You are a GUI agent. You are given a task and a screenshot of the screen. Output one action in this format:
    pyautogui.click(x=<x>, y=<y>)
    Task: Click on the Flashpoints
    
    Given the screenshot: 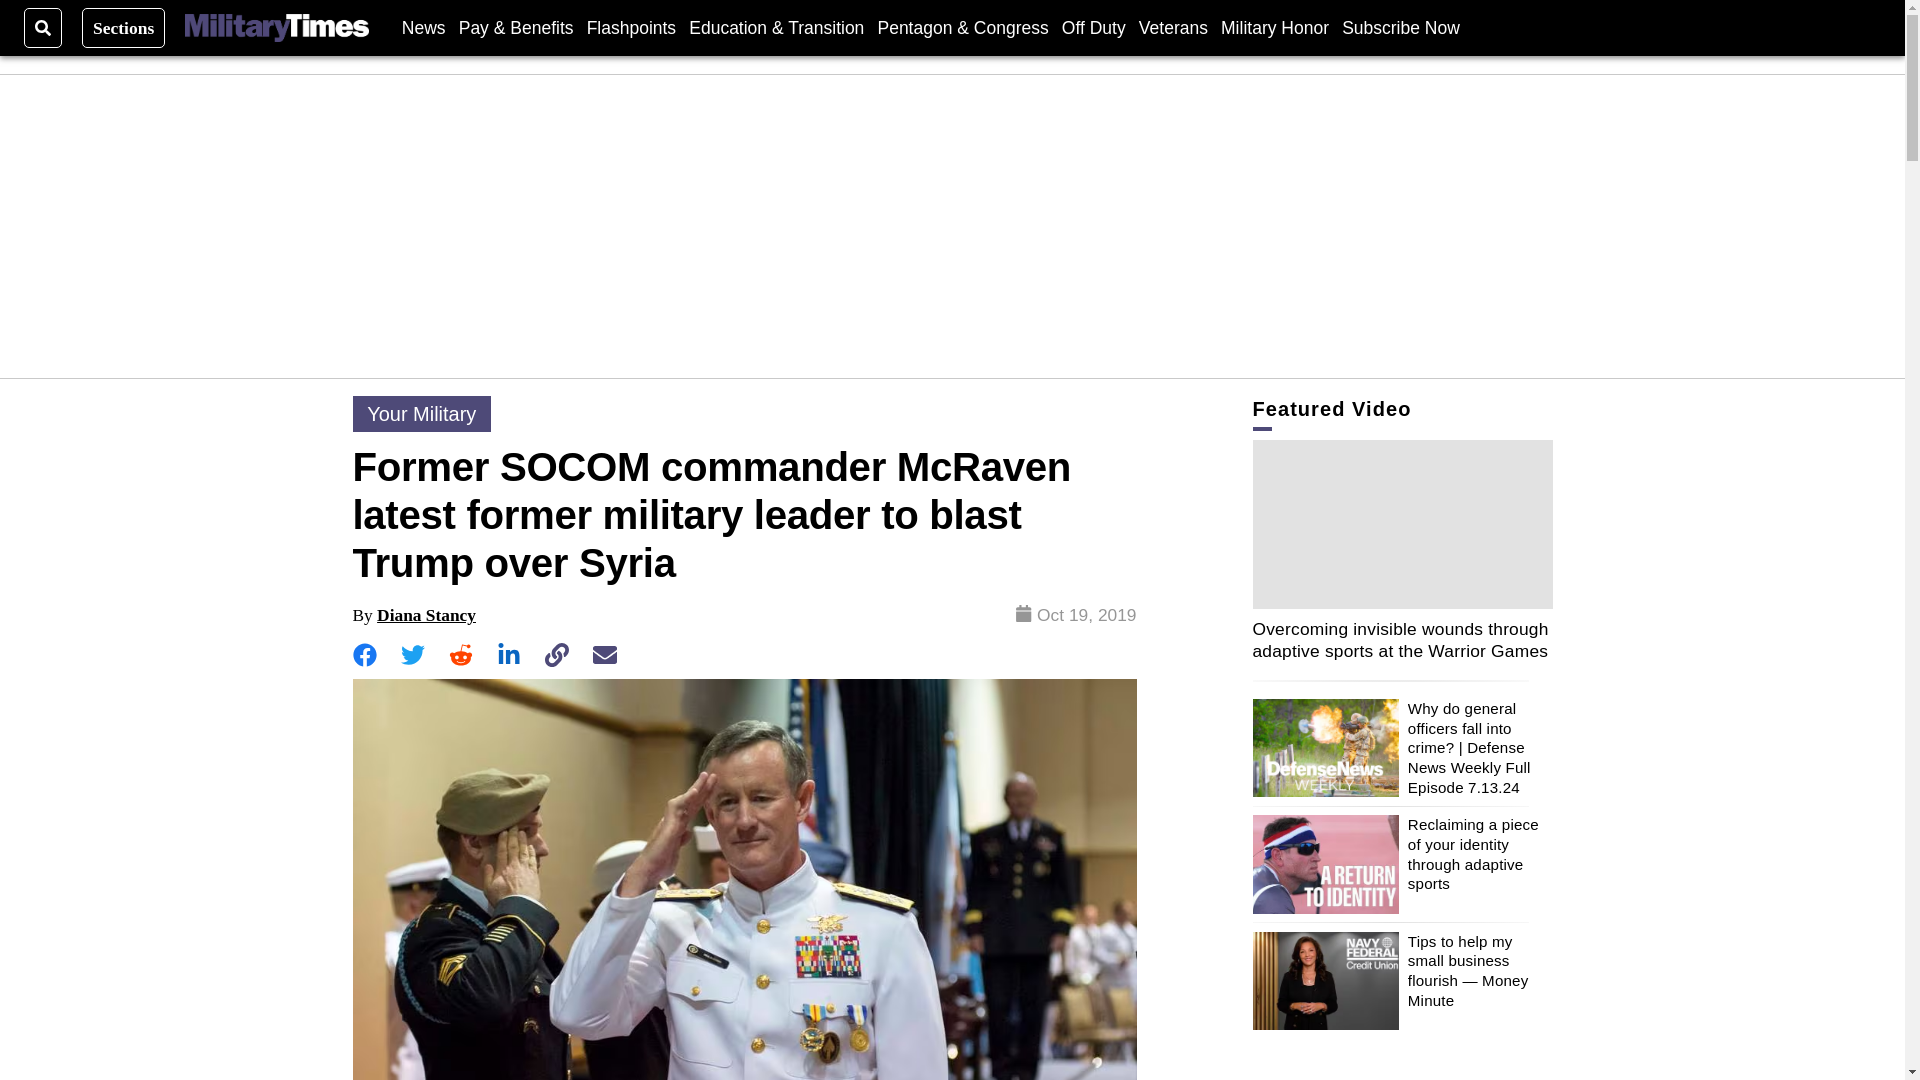 What is the action you would take?
    pyautogui.click(x=632, y=27)
    